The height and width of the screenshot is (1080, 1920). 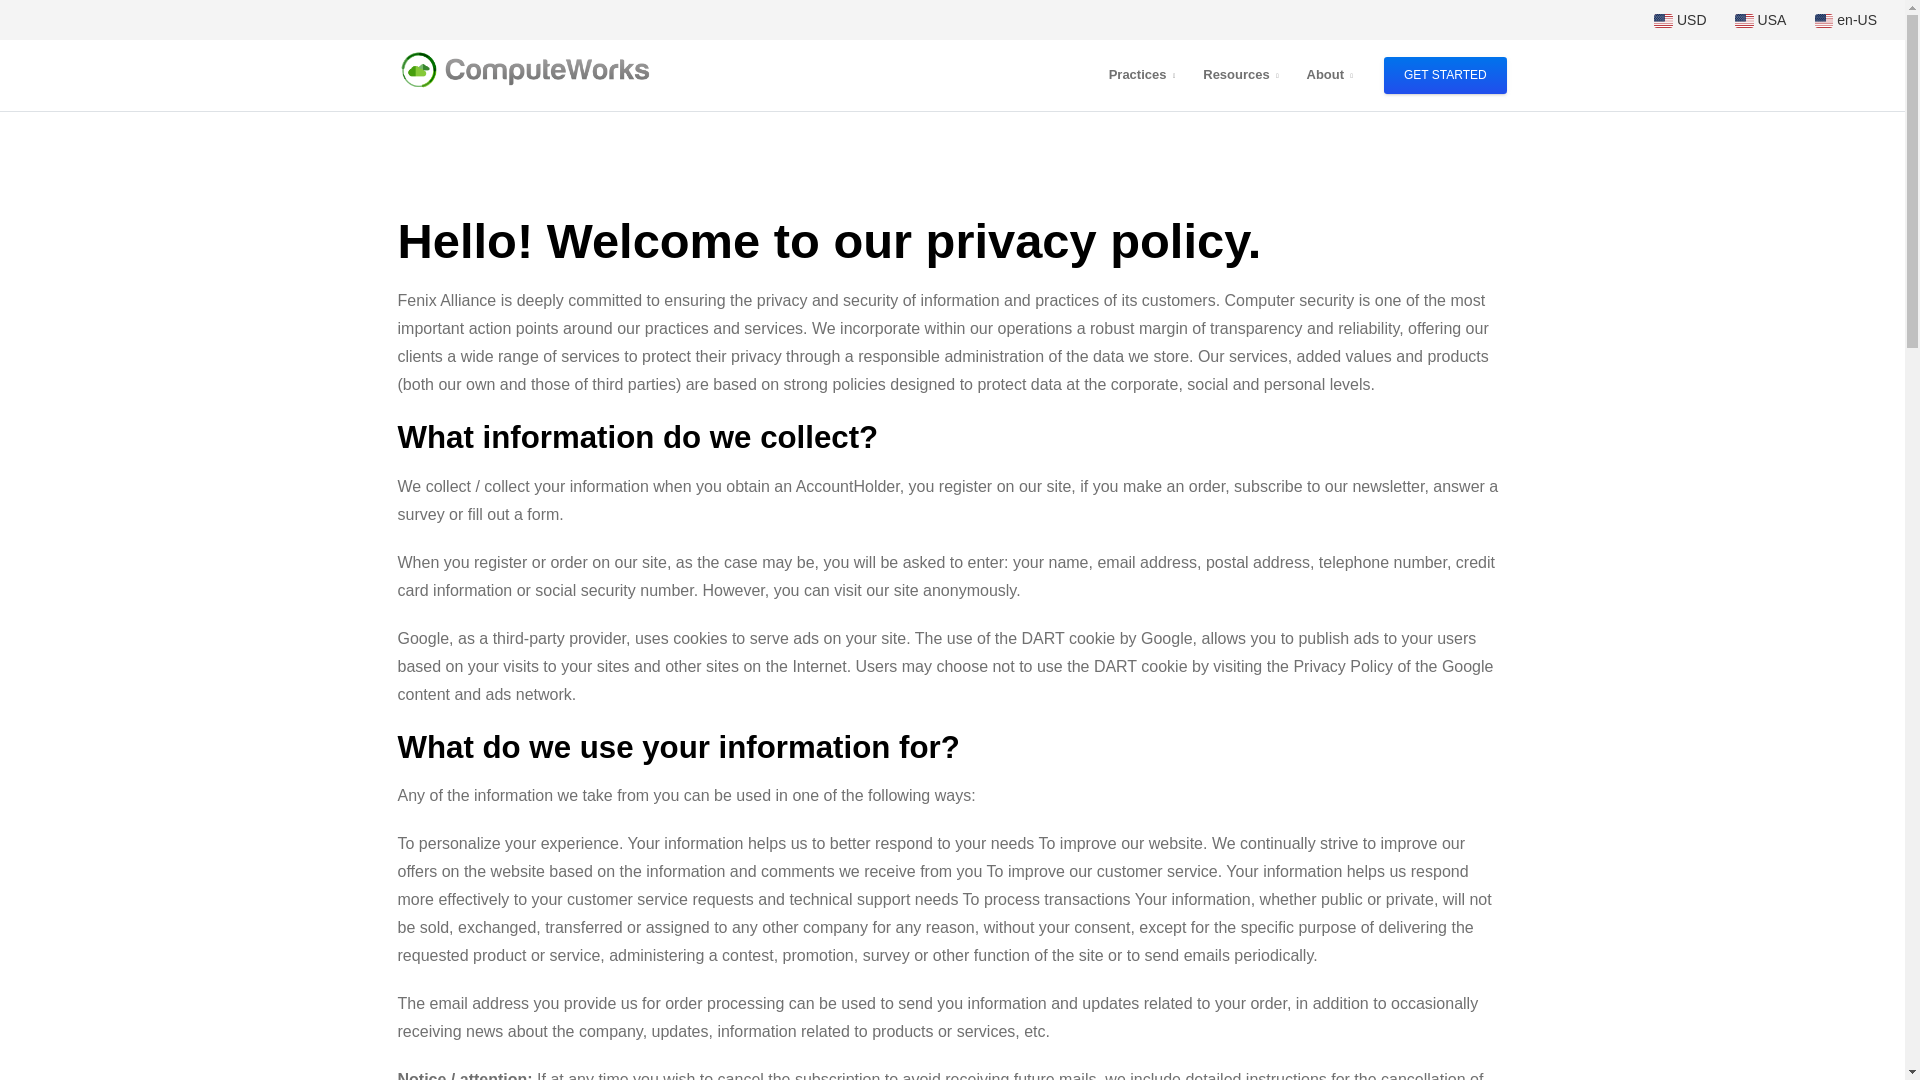 I want to click on About, so click(x=1328, y=75).